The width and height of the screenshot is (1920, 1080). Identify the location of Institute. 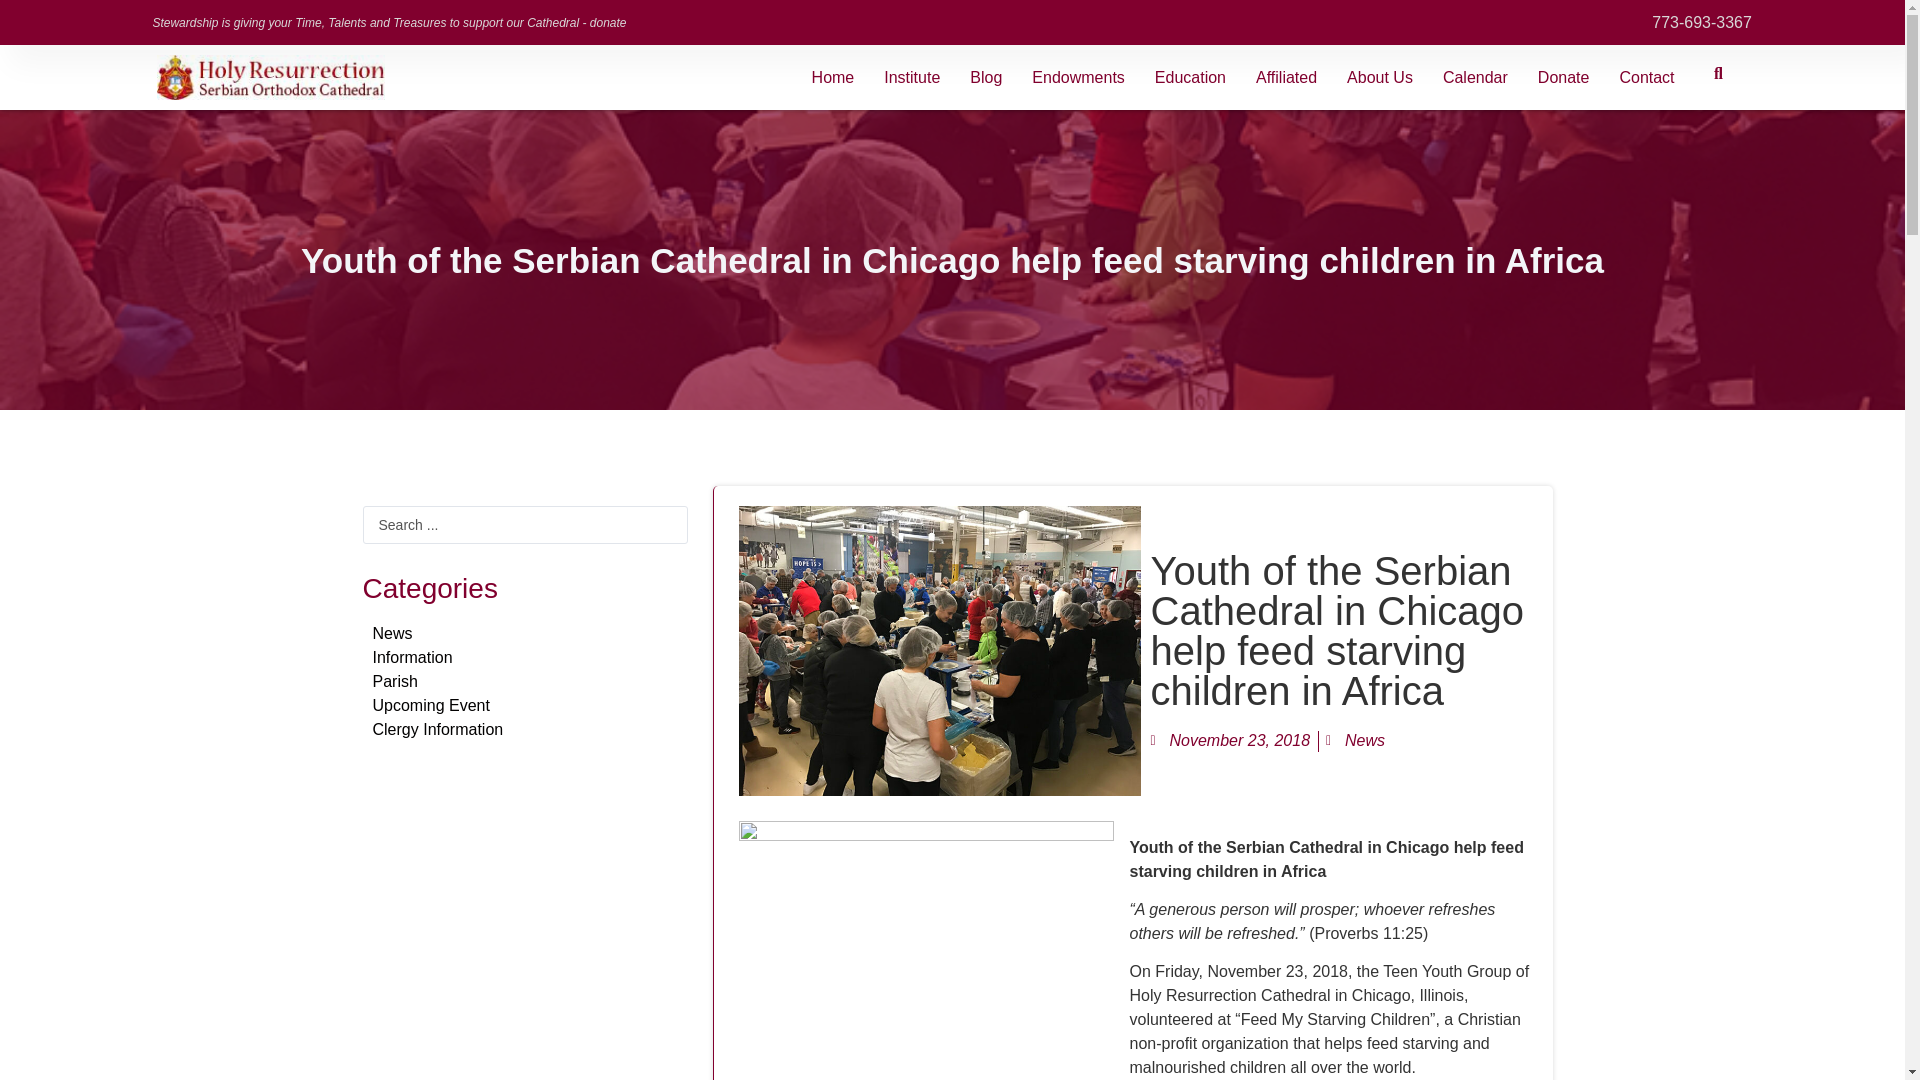
(912, 76).